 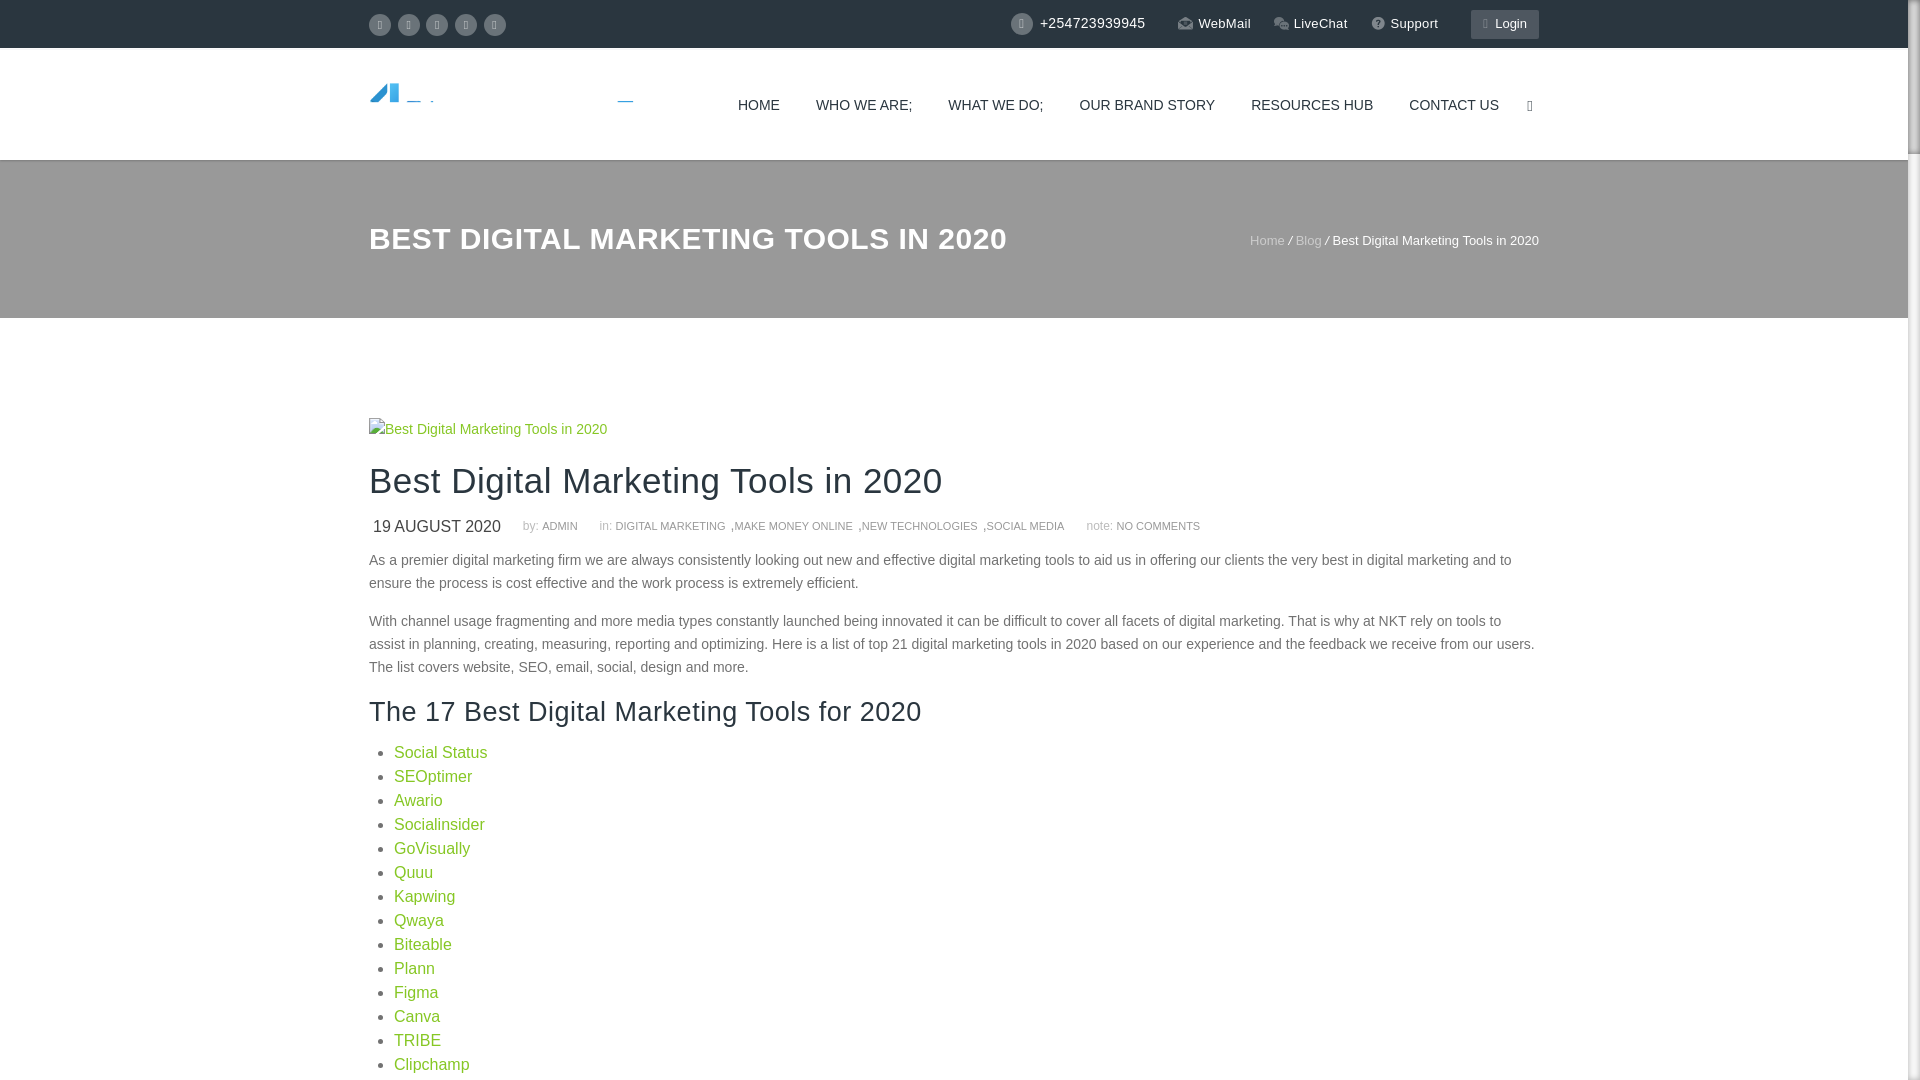 I want to click on Support, so click(x=1404, y=22).